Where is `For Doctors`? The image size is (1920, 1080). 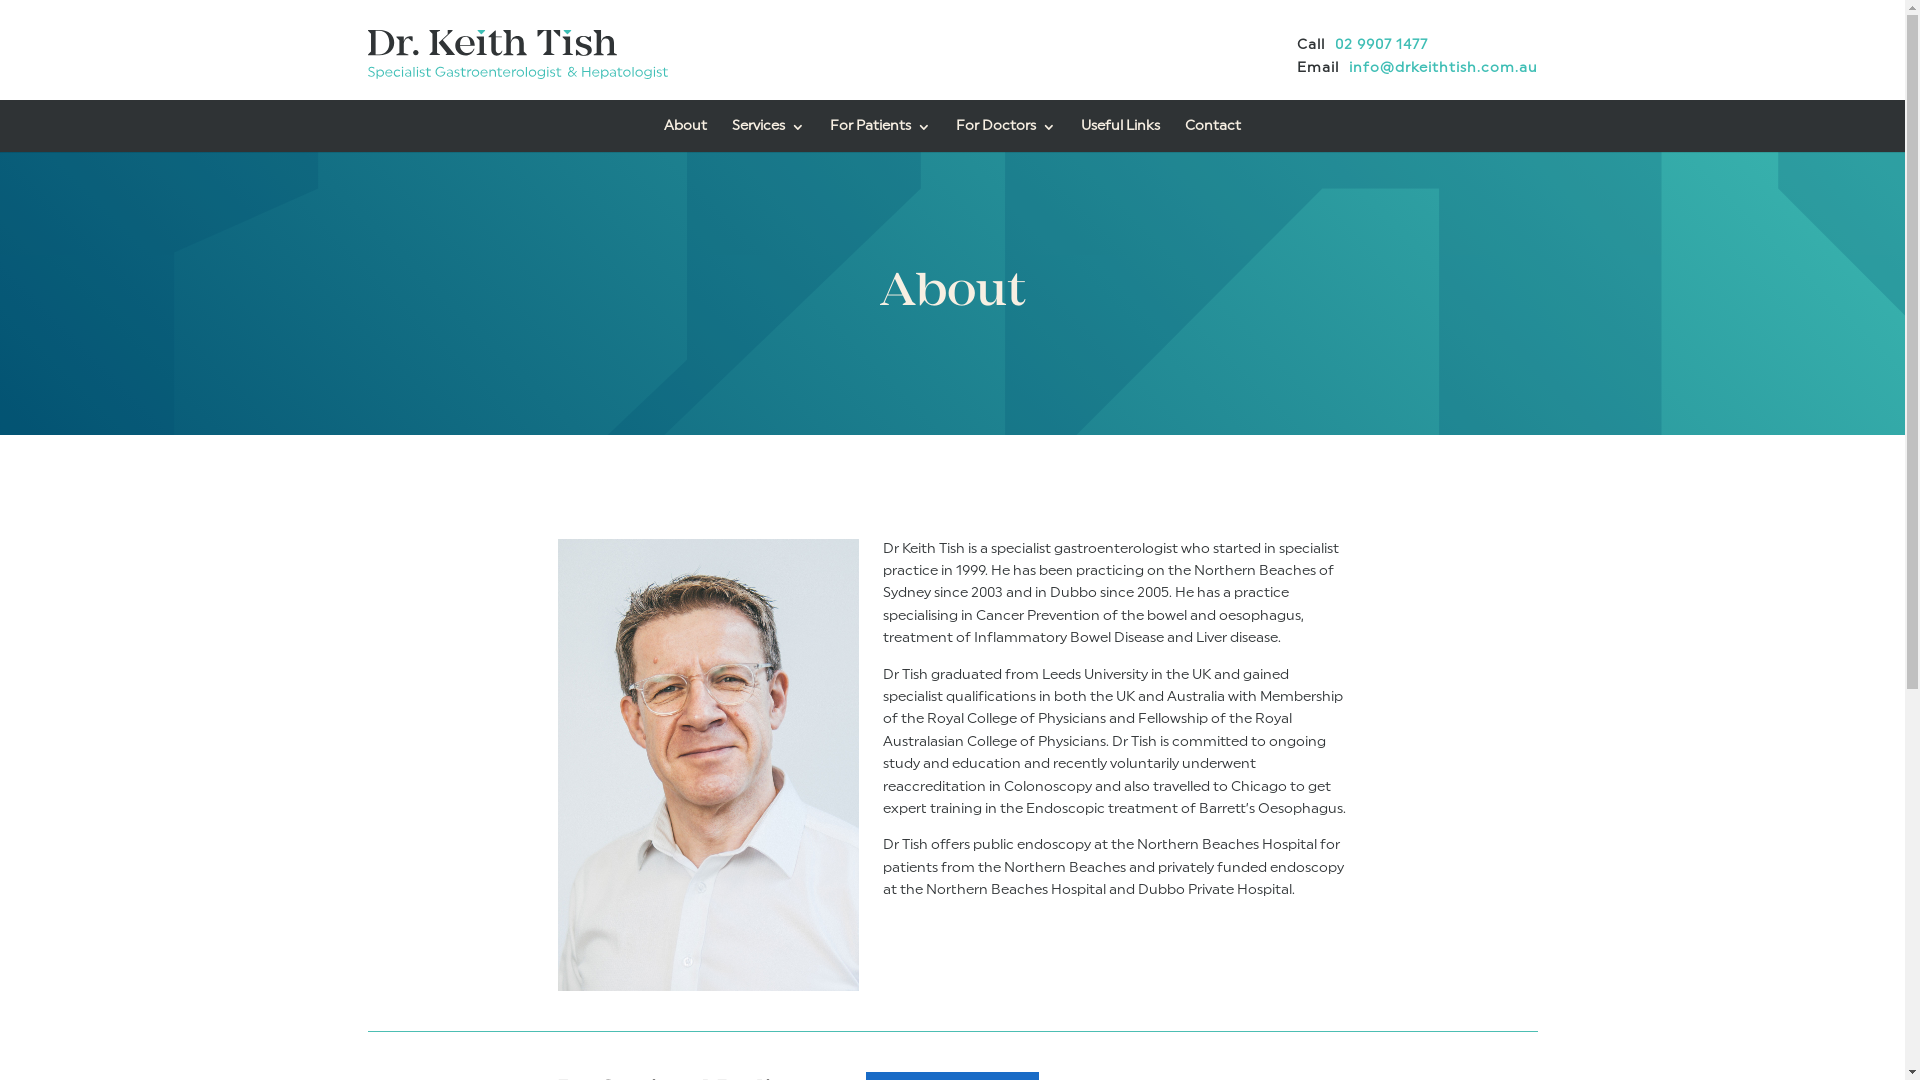 For Doctors is located at coordinates (1006, 136).